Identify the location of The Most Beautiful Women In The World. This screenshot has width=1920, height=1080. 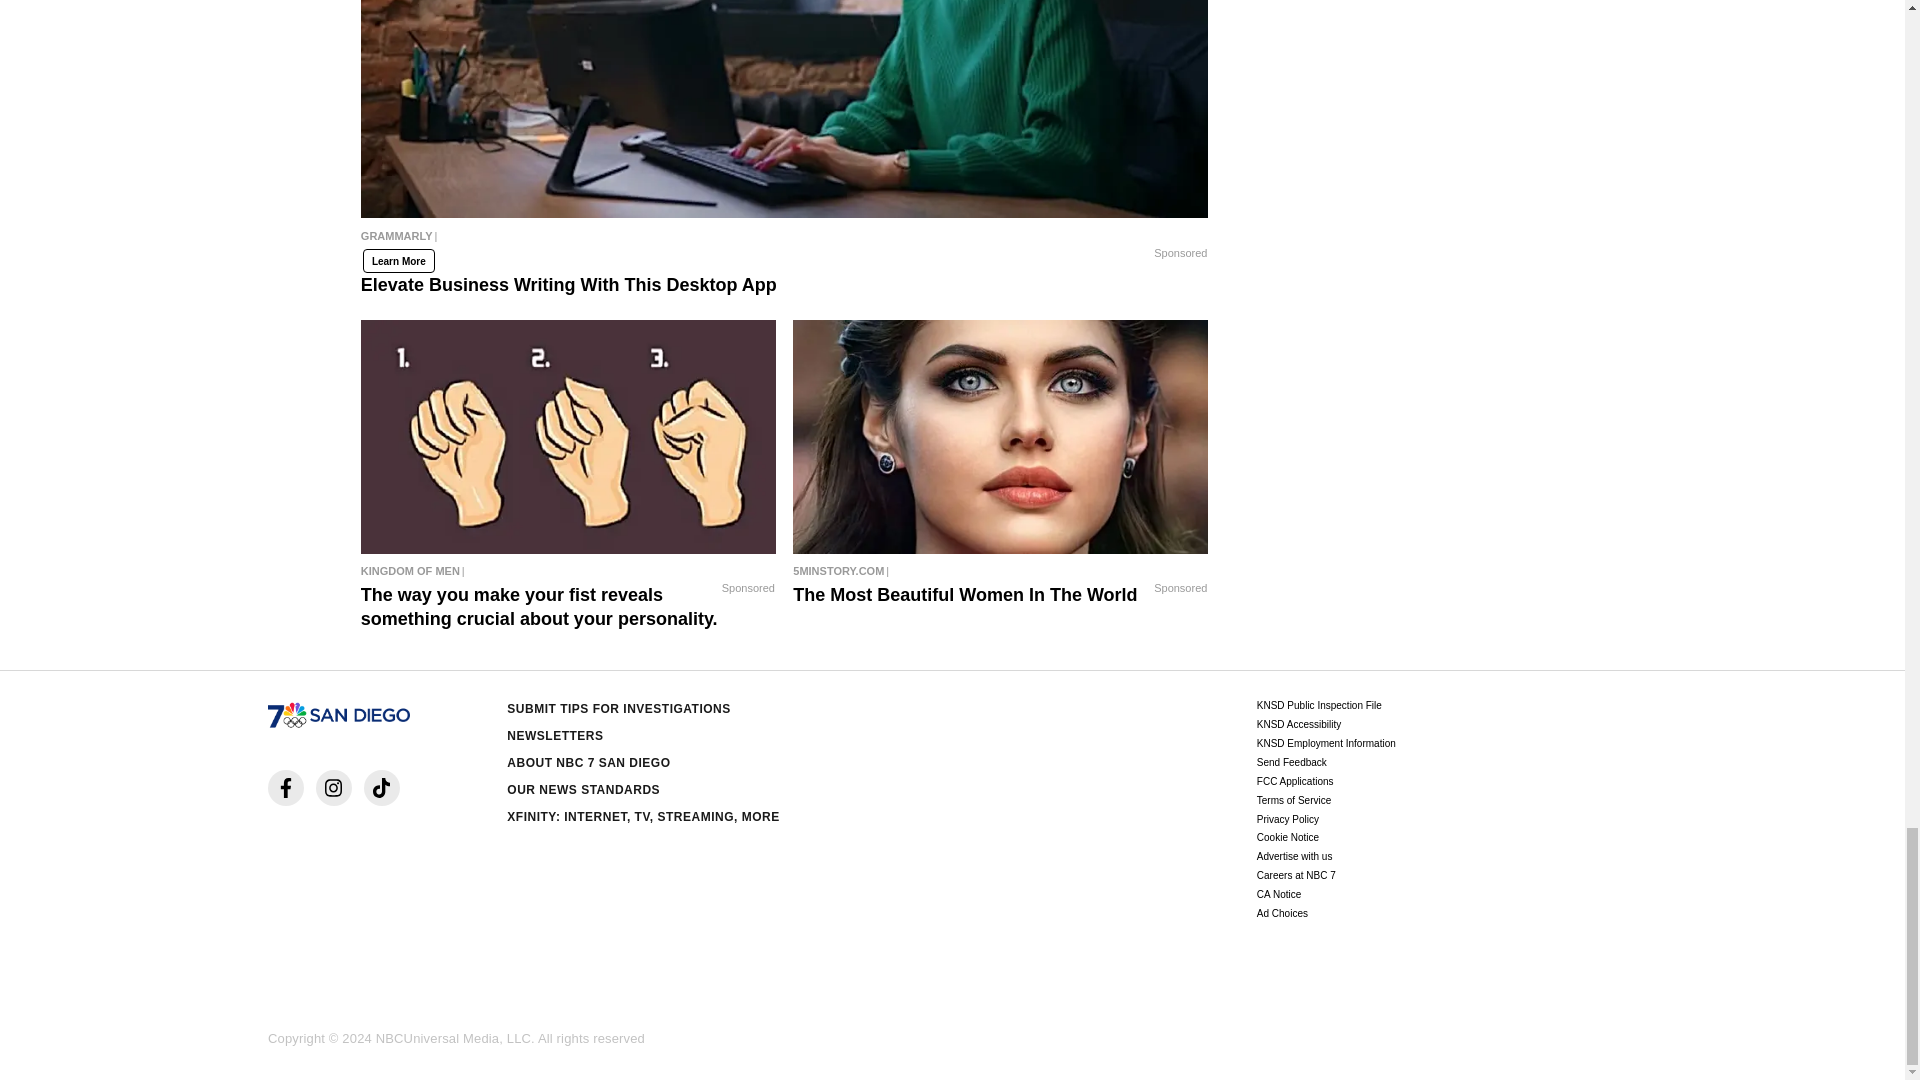
(1000, 436).